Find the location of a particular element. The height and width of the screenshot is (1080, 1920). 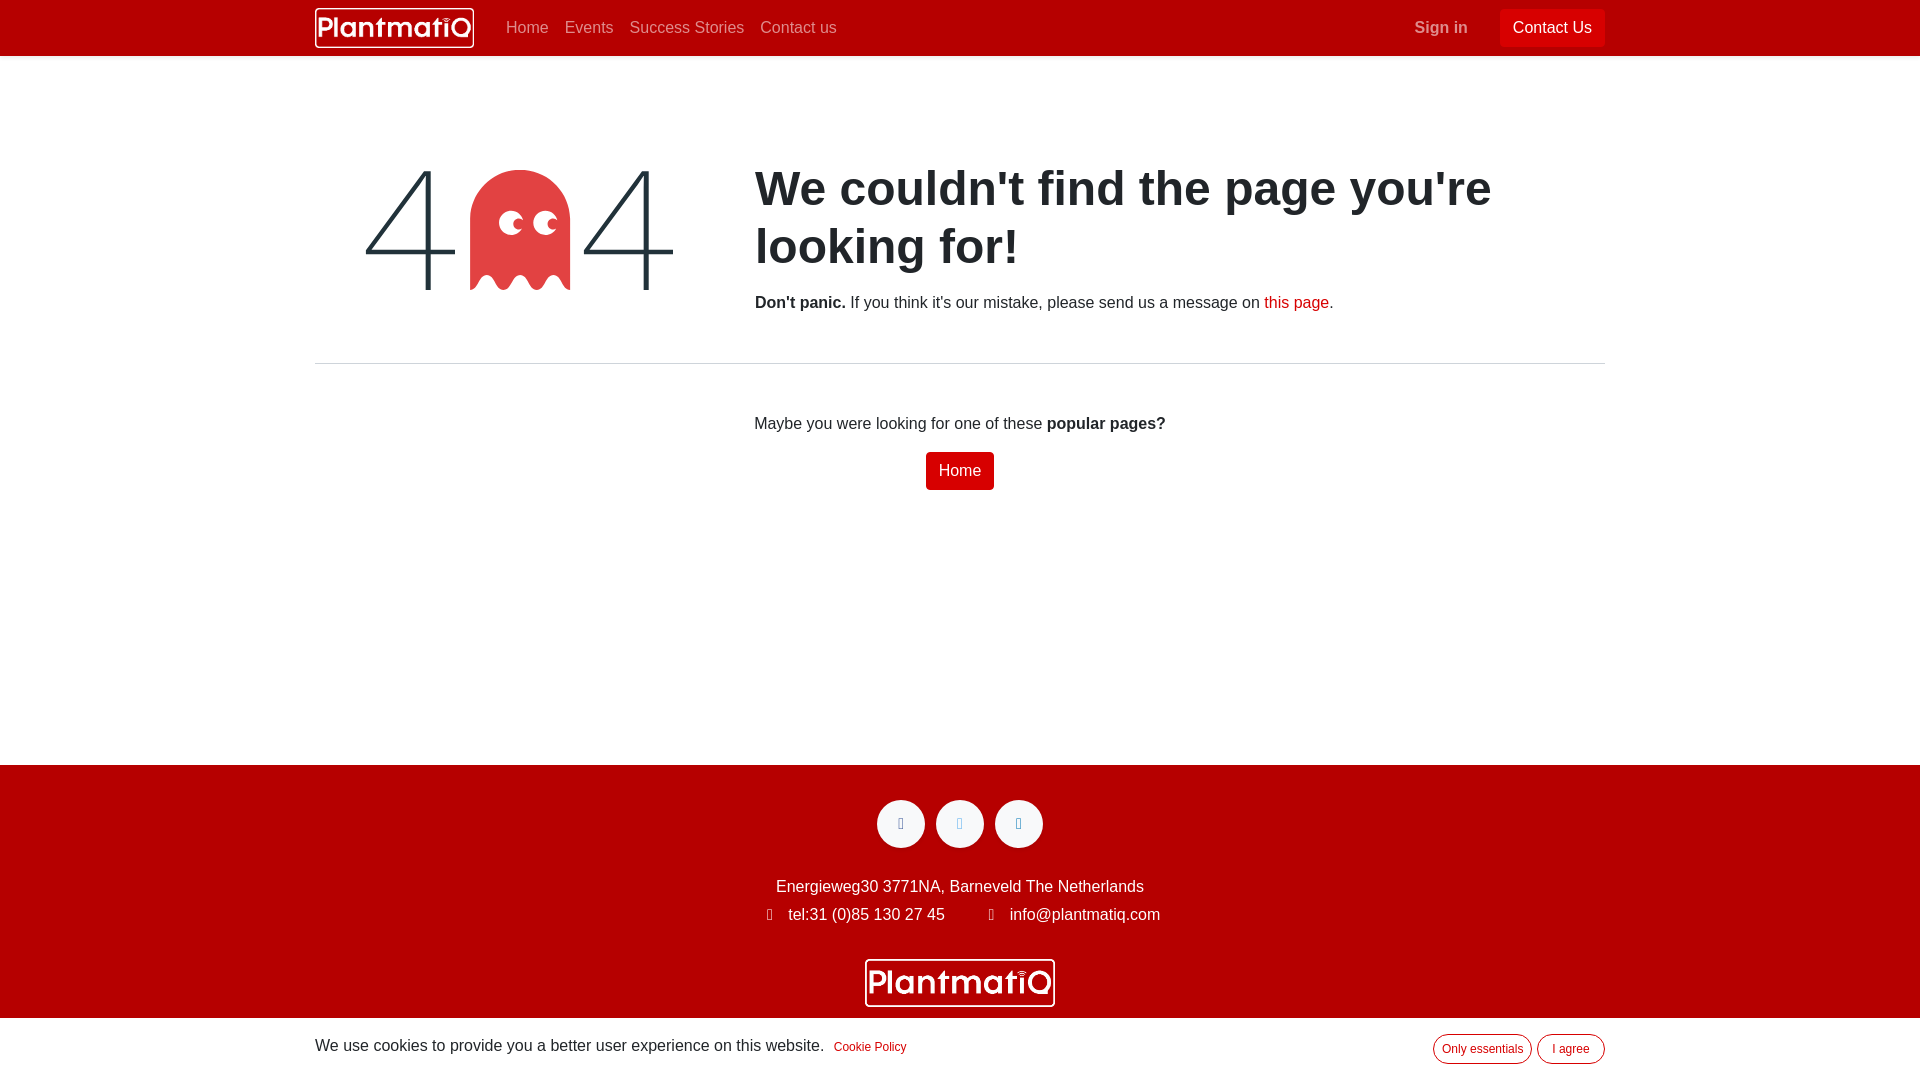

Success Stories is located at coordinates (687, 27).